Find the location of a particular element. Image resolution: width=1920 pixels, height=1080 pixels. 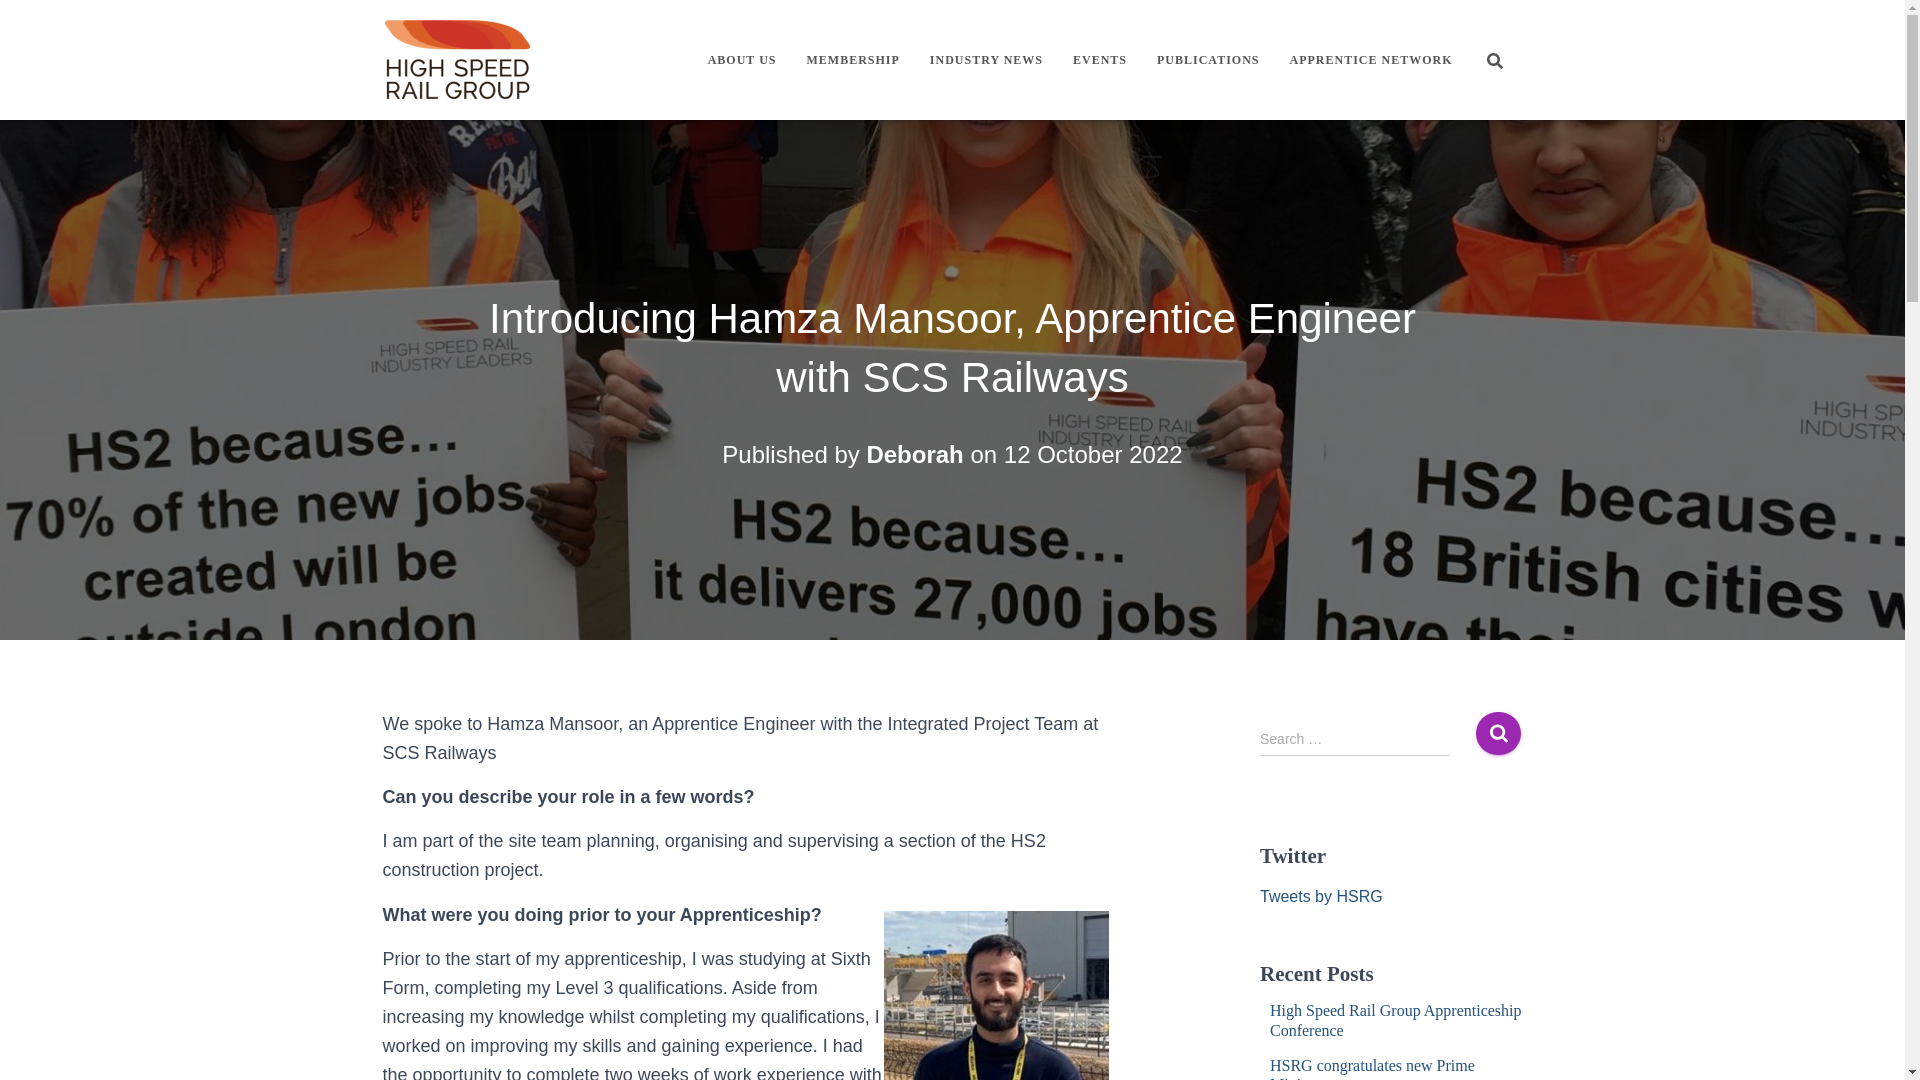

INDUSTRY NEWS is located at coordinates (986, 60).